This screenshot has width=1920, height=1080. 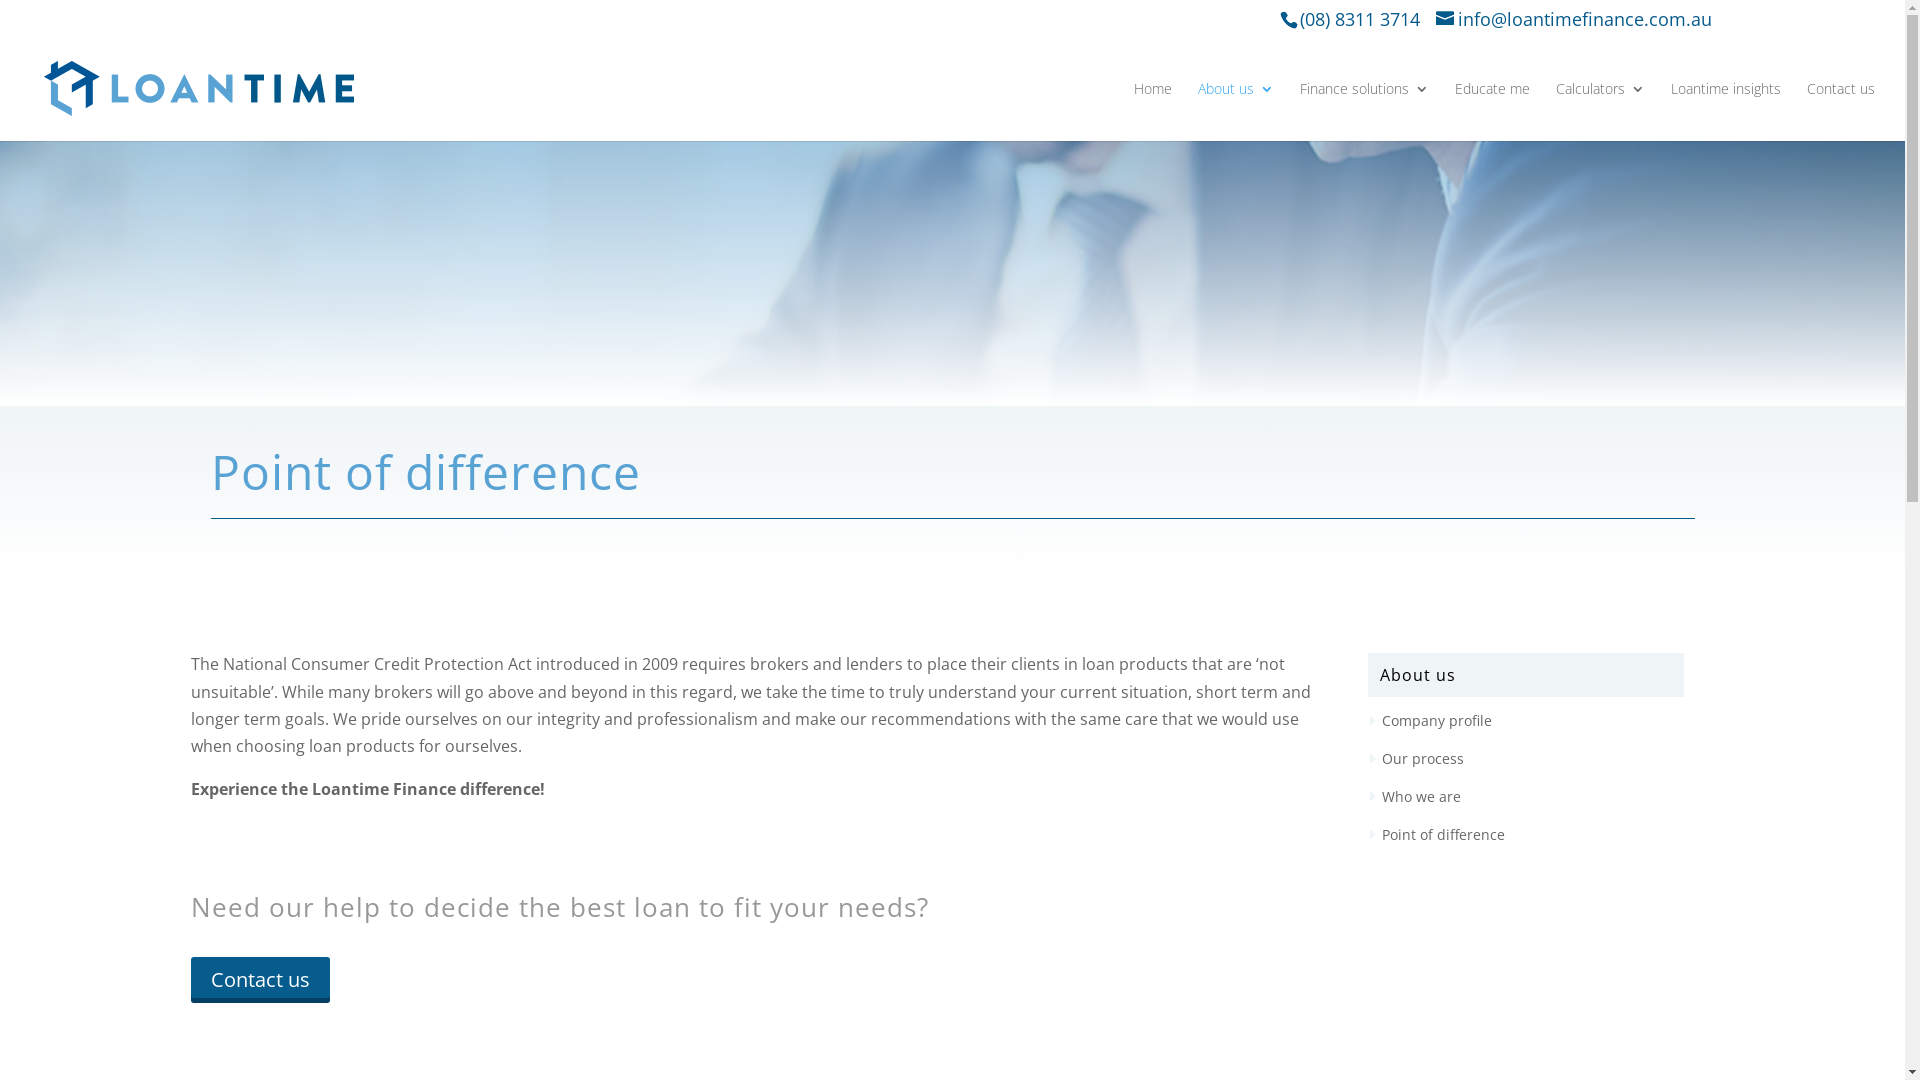 What do you see at coordinates (1364, 112) in the screenshot?
I see `Finance solutions` at bounding box center [1364, 112].